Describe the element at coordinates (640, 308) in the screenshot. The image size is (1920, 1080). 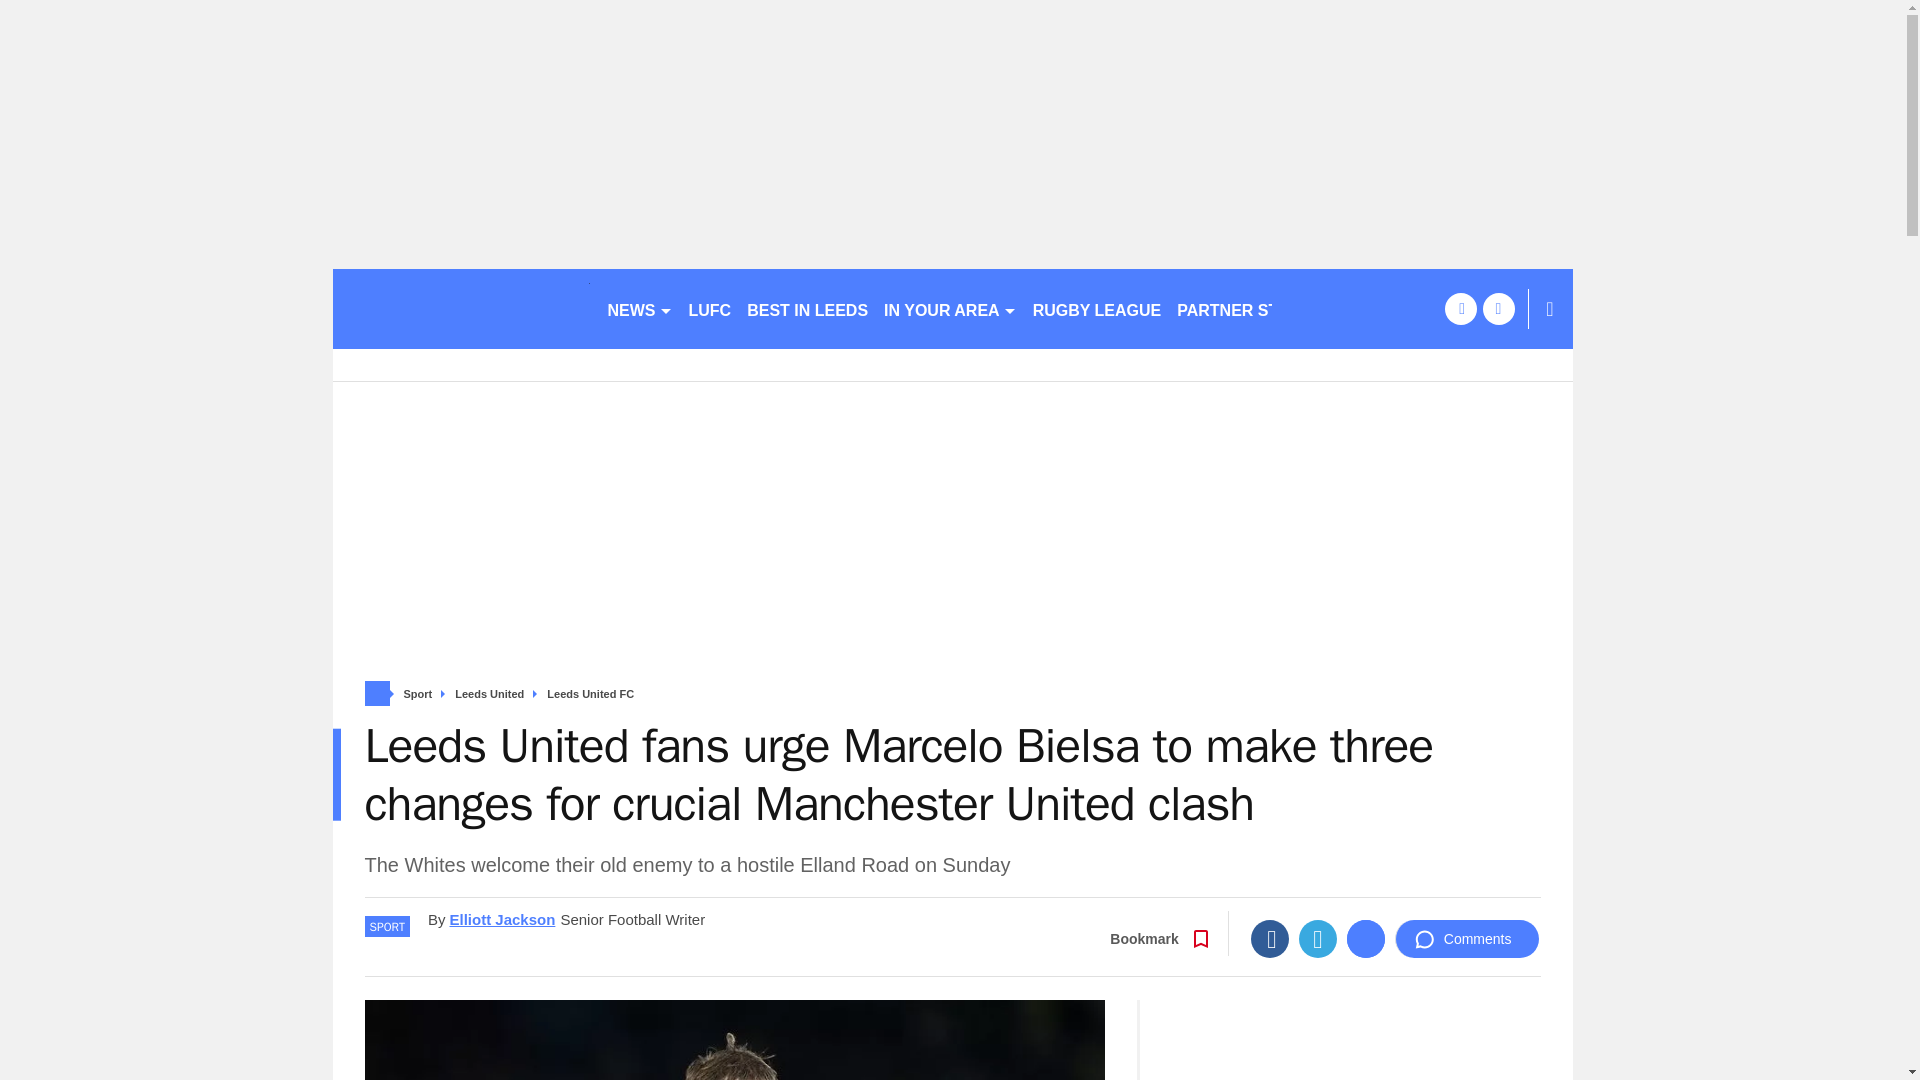
I see `NEWS` at that location.